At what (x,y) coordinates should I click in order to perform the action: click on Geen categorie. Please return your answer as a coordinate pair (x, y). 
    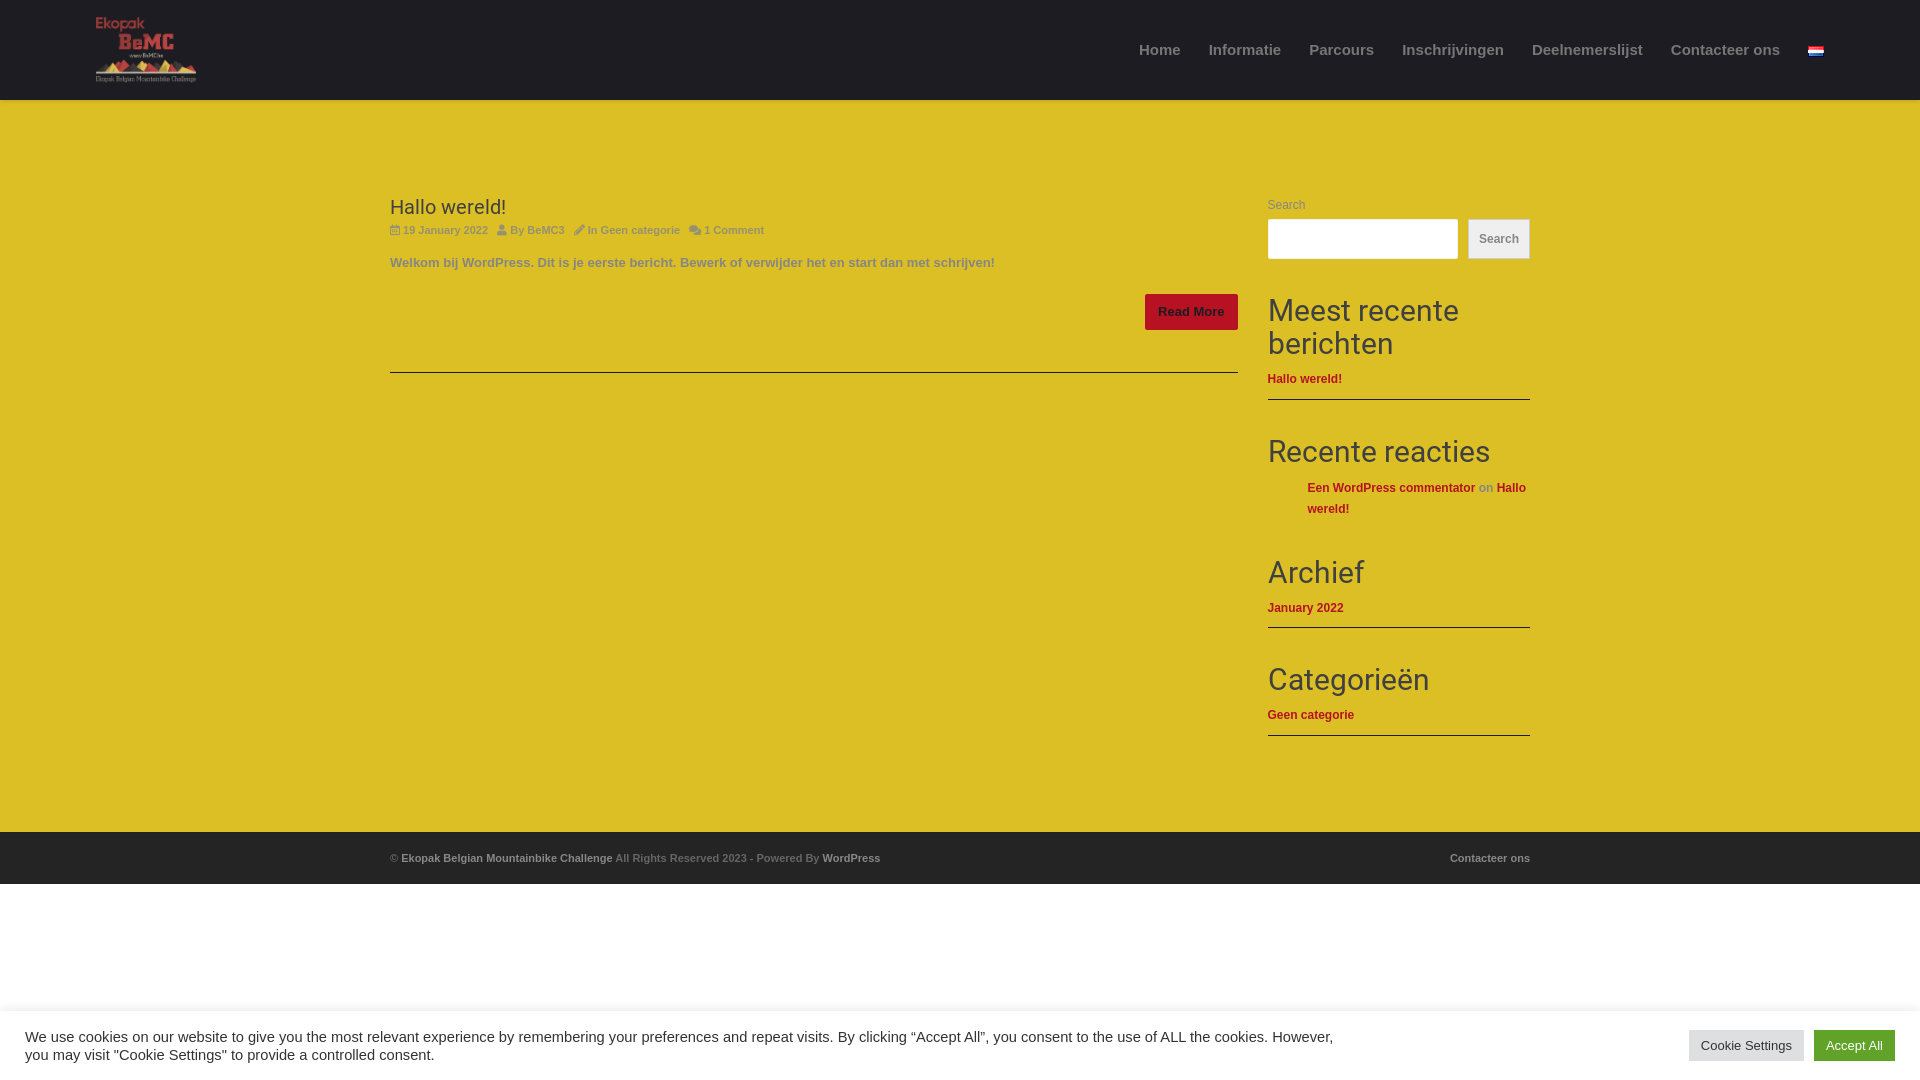
    Looking at the image, I should click on (1312, 715).